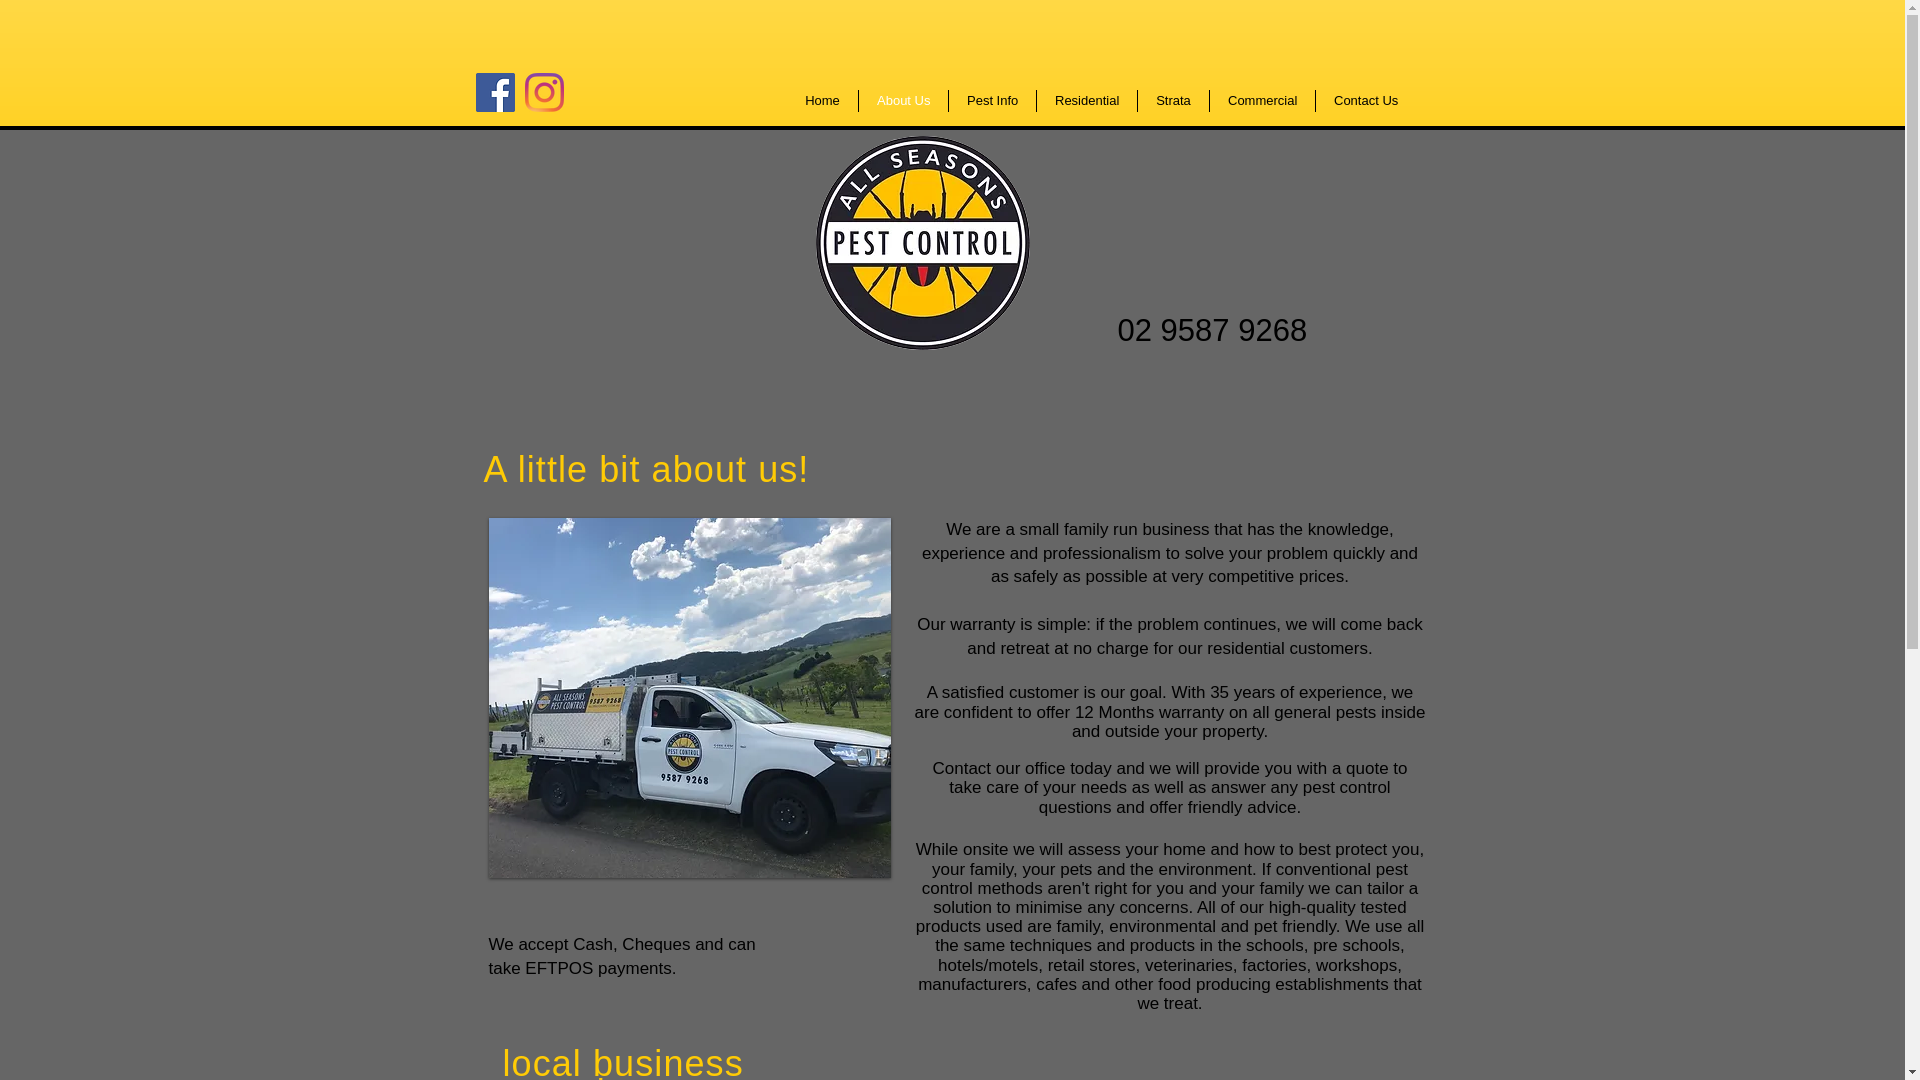 This screenshot has height=1080, width=1920. I want to click on Residential, so click(1086, 100).